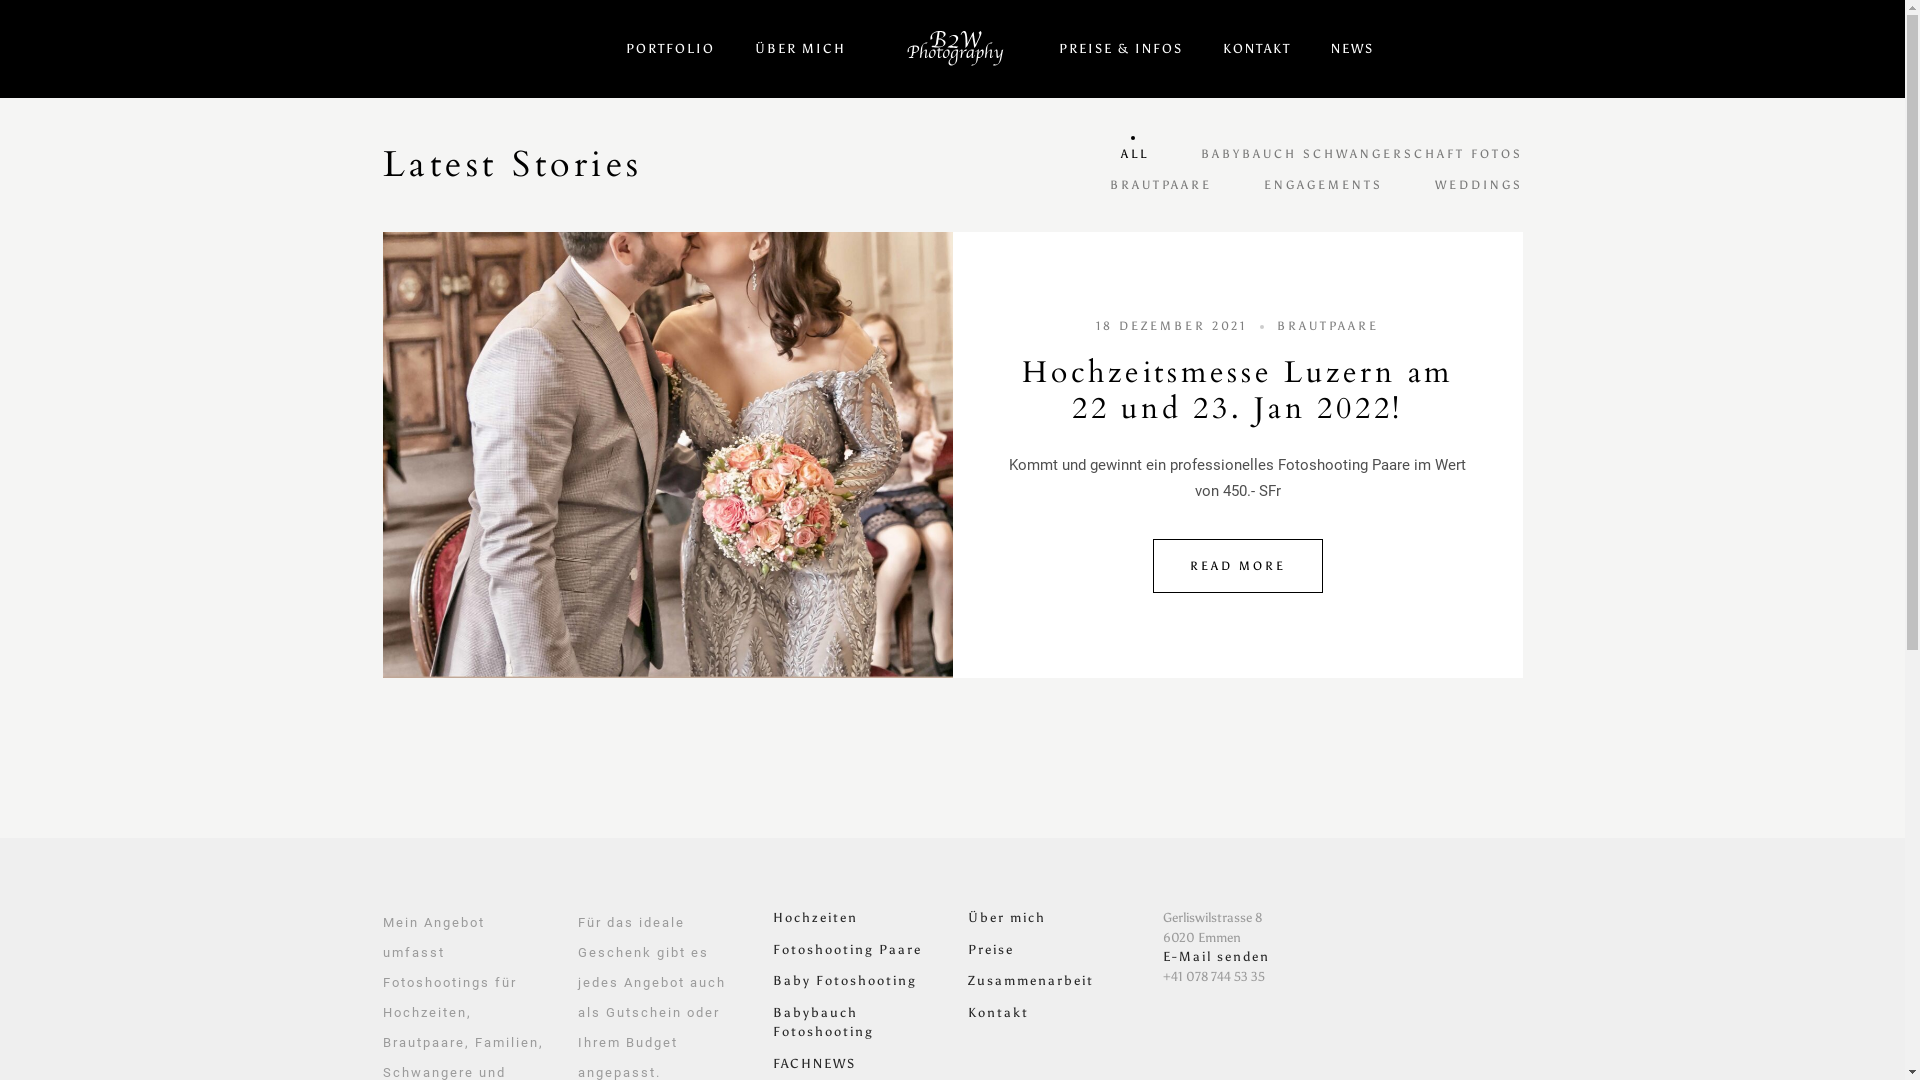 The width and height of the screenshot is (1920, 1080). Describe the element at coordinates (1216, 956) in the screenshot. I see `E-Mail senden` at that location.